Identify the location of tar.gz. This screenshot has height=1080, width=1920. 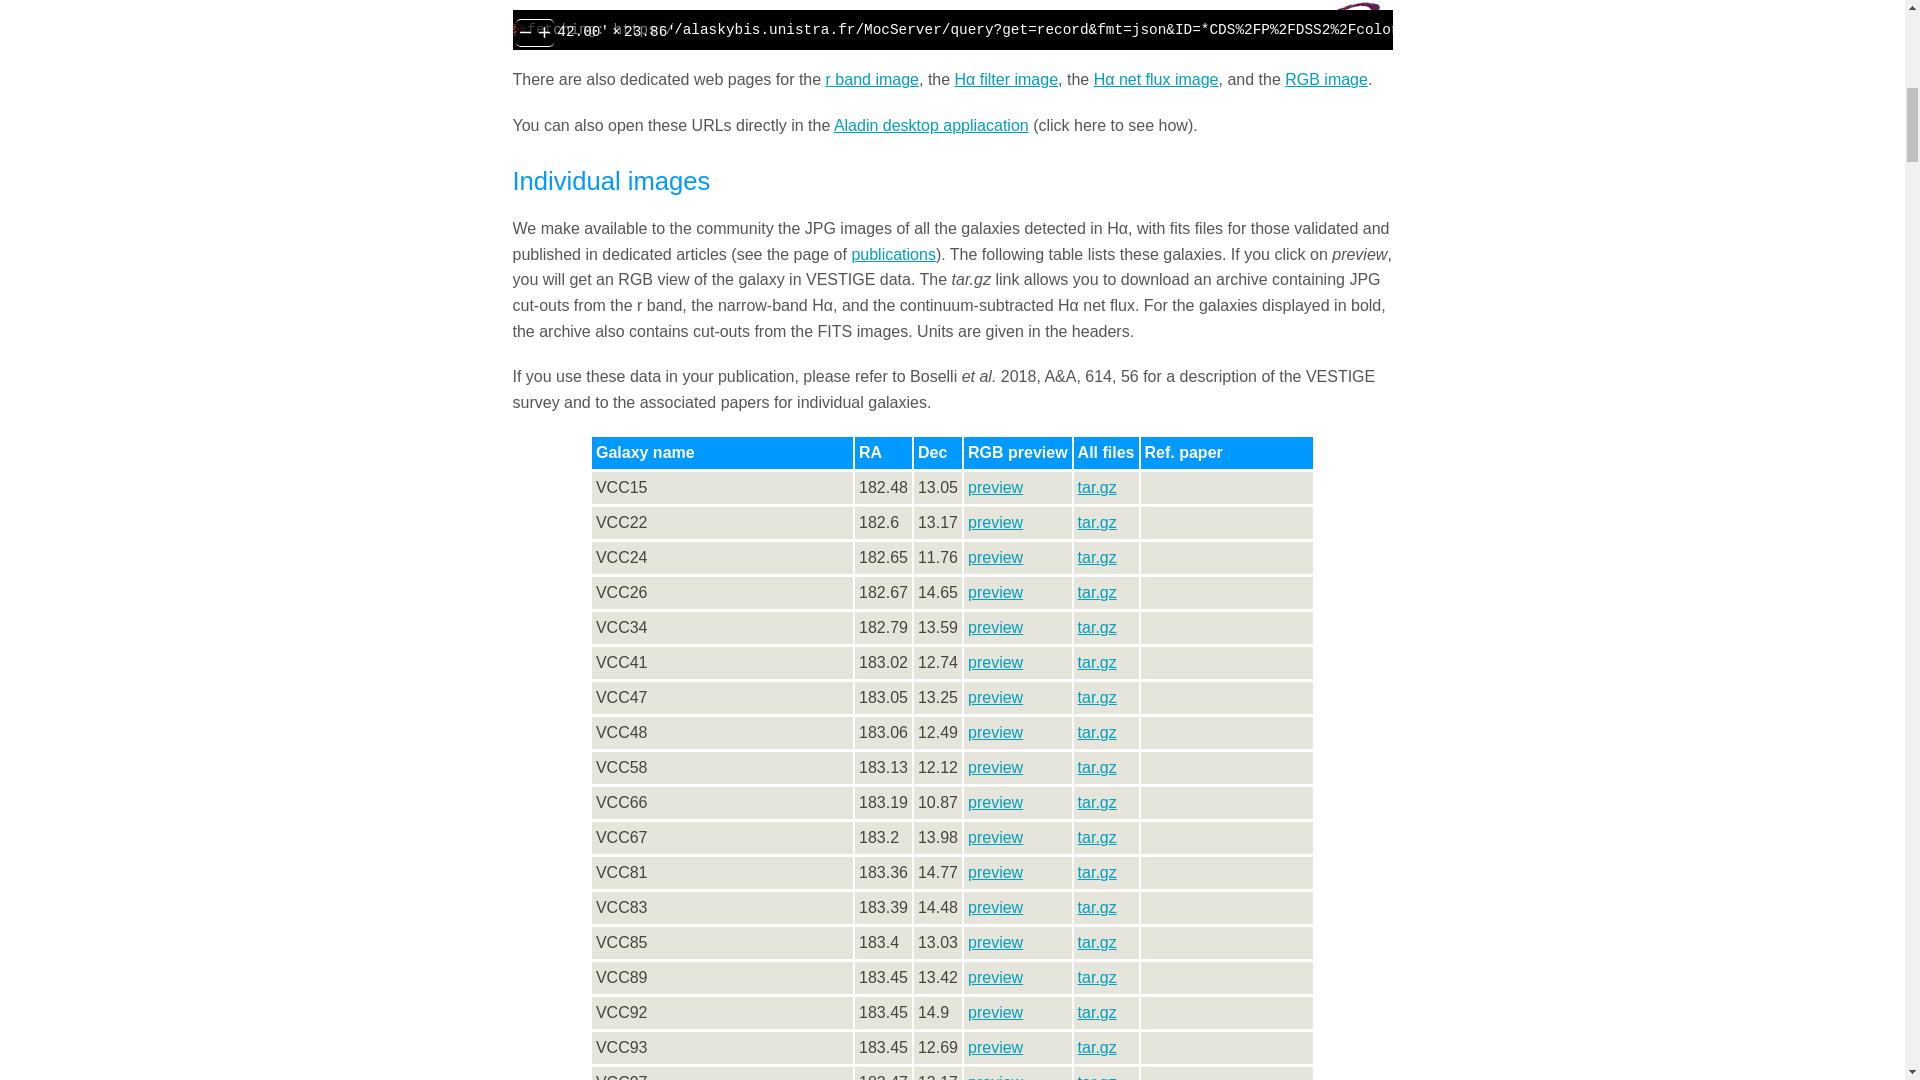
(1097, 662).